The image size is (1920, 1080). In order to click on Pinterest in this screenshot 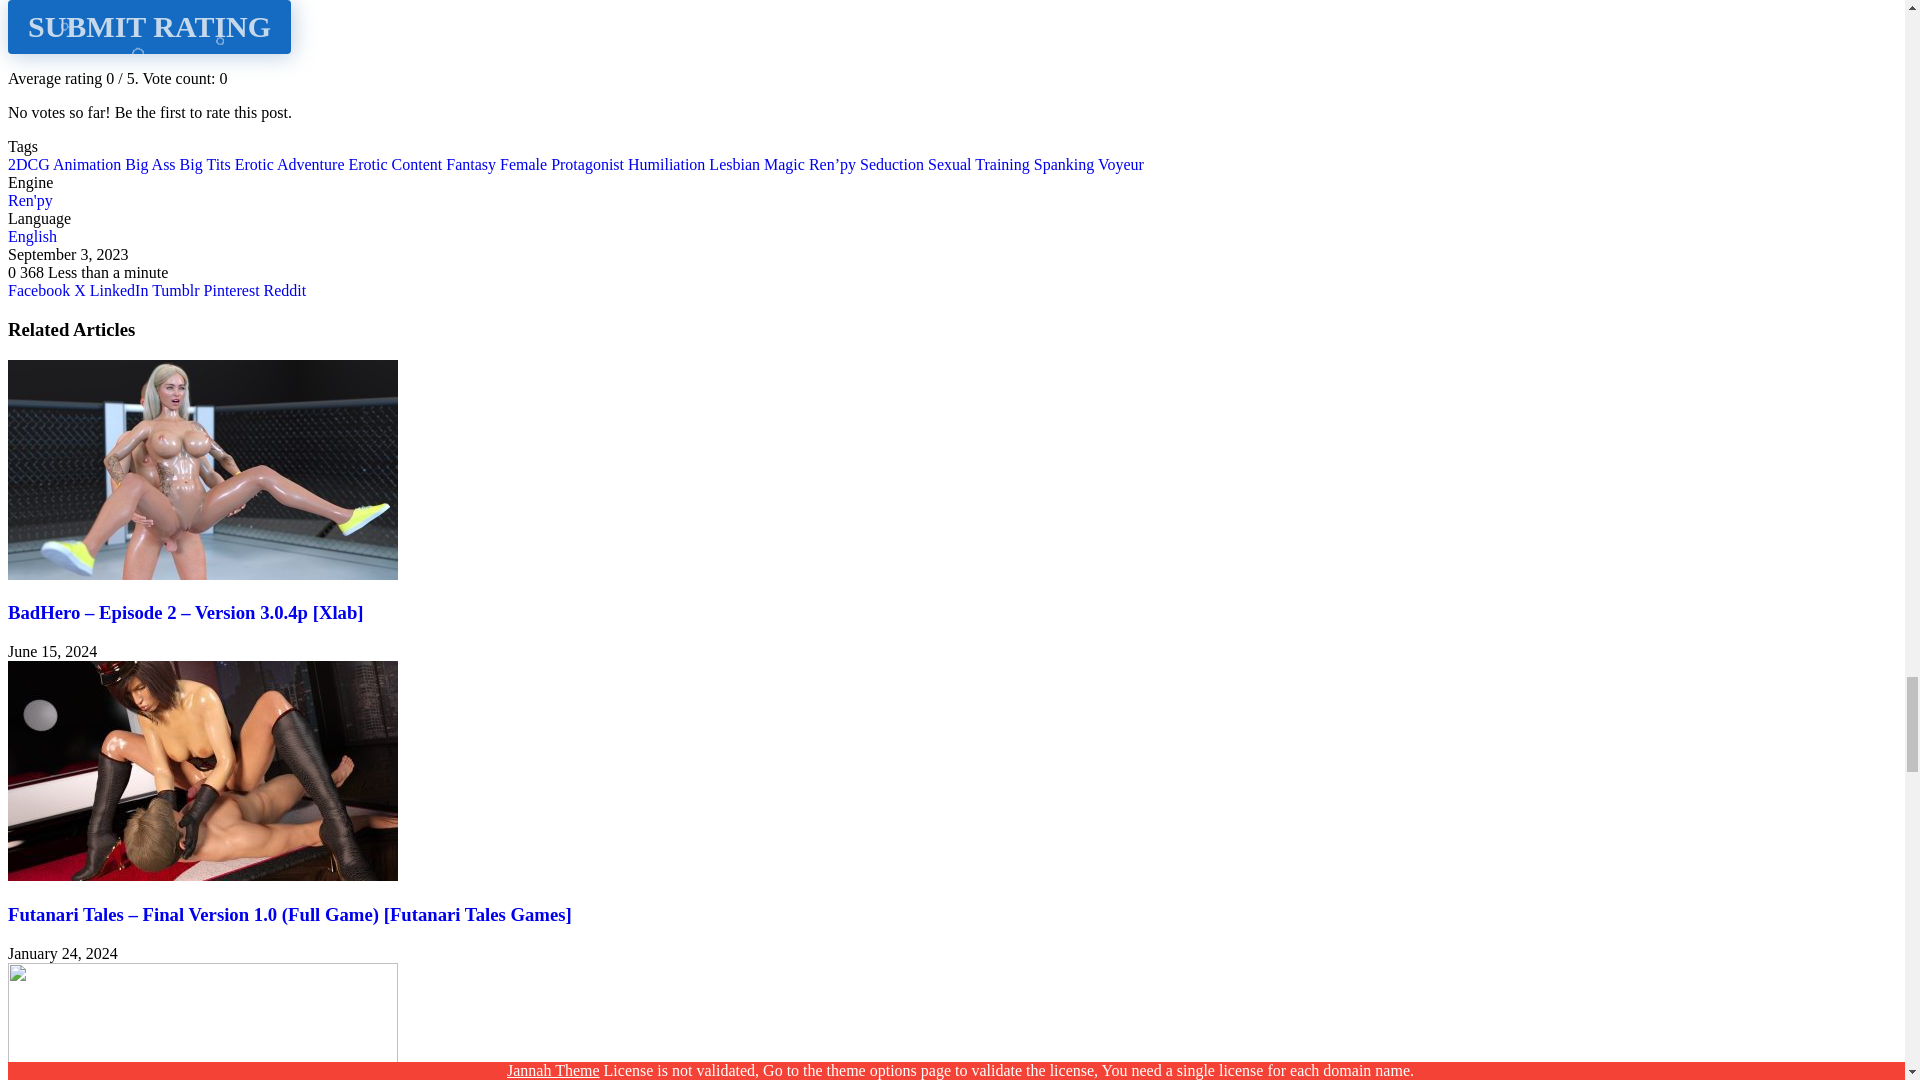, I will do `click(234, 290)`.